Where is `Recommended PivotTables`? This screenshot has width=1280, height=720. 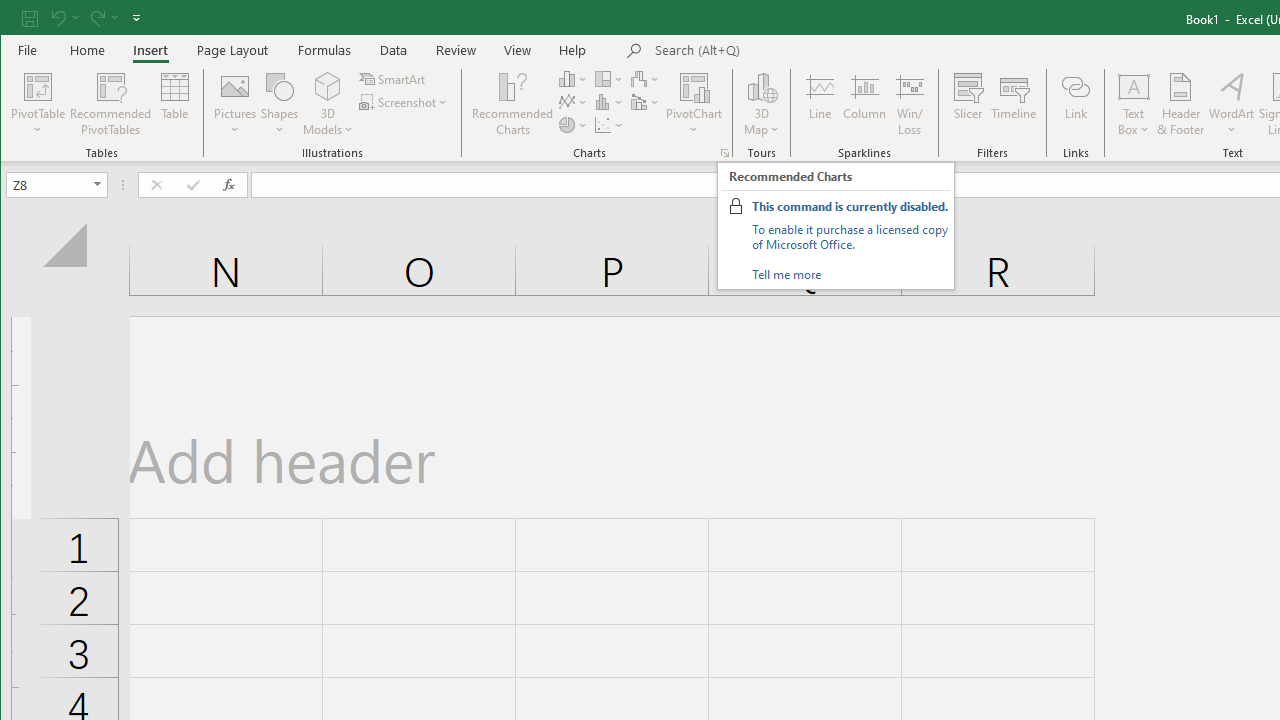 Recommended PivotTables is located at coordinates (110, 104).